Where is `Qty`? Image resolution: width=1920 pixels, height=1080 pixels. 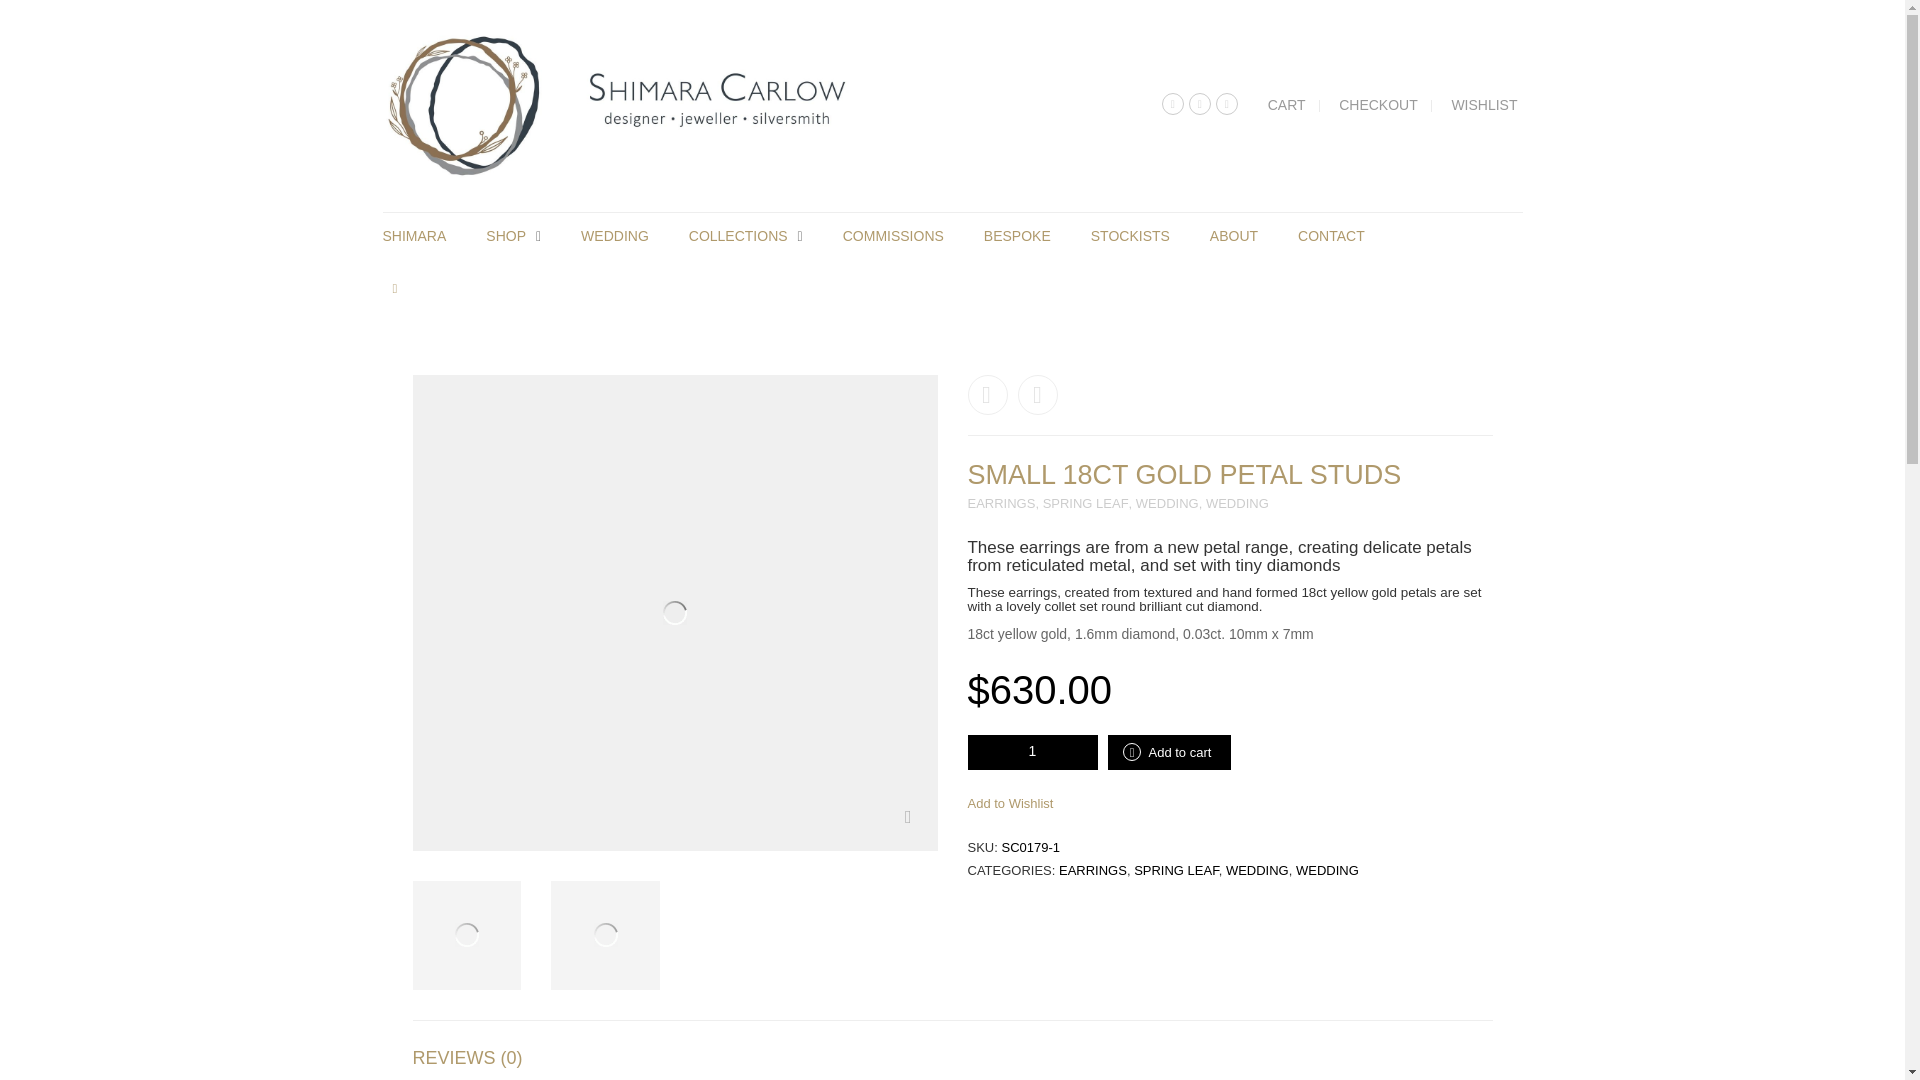 Qty is located at coordinates (1032, 752).